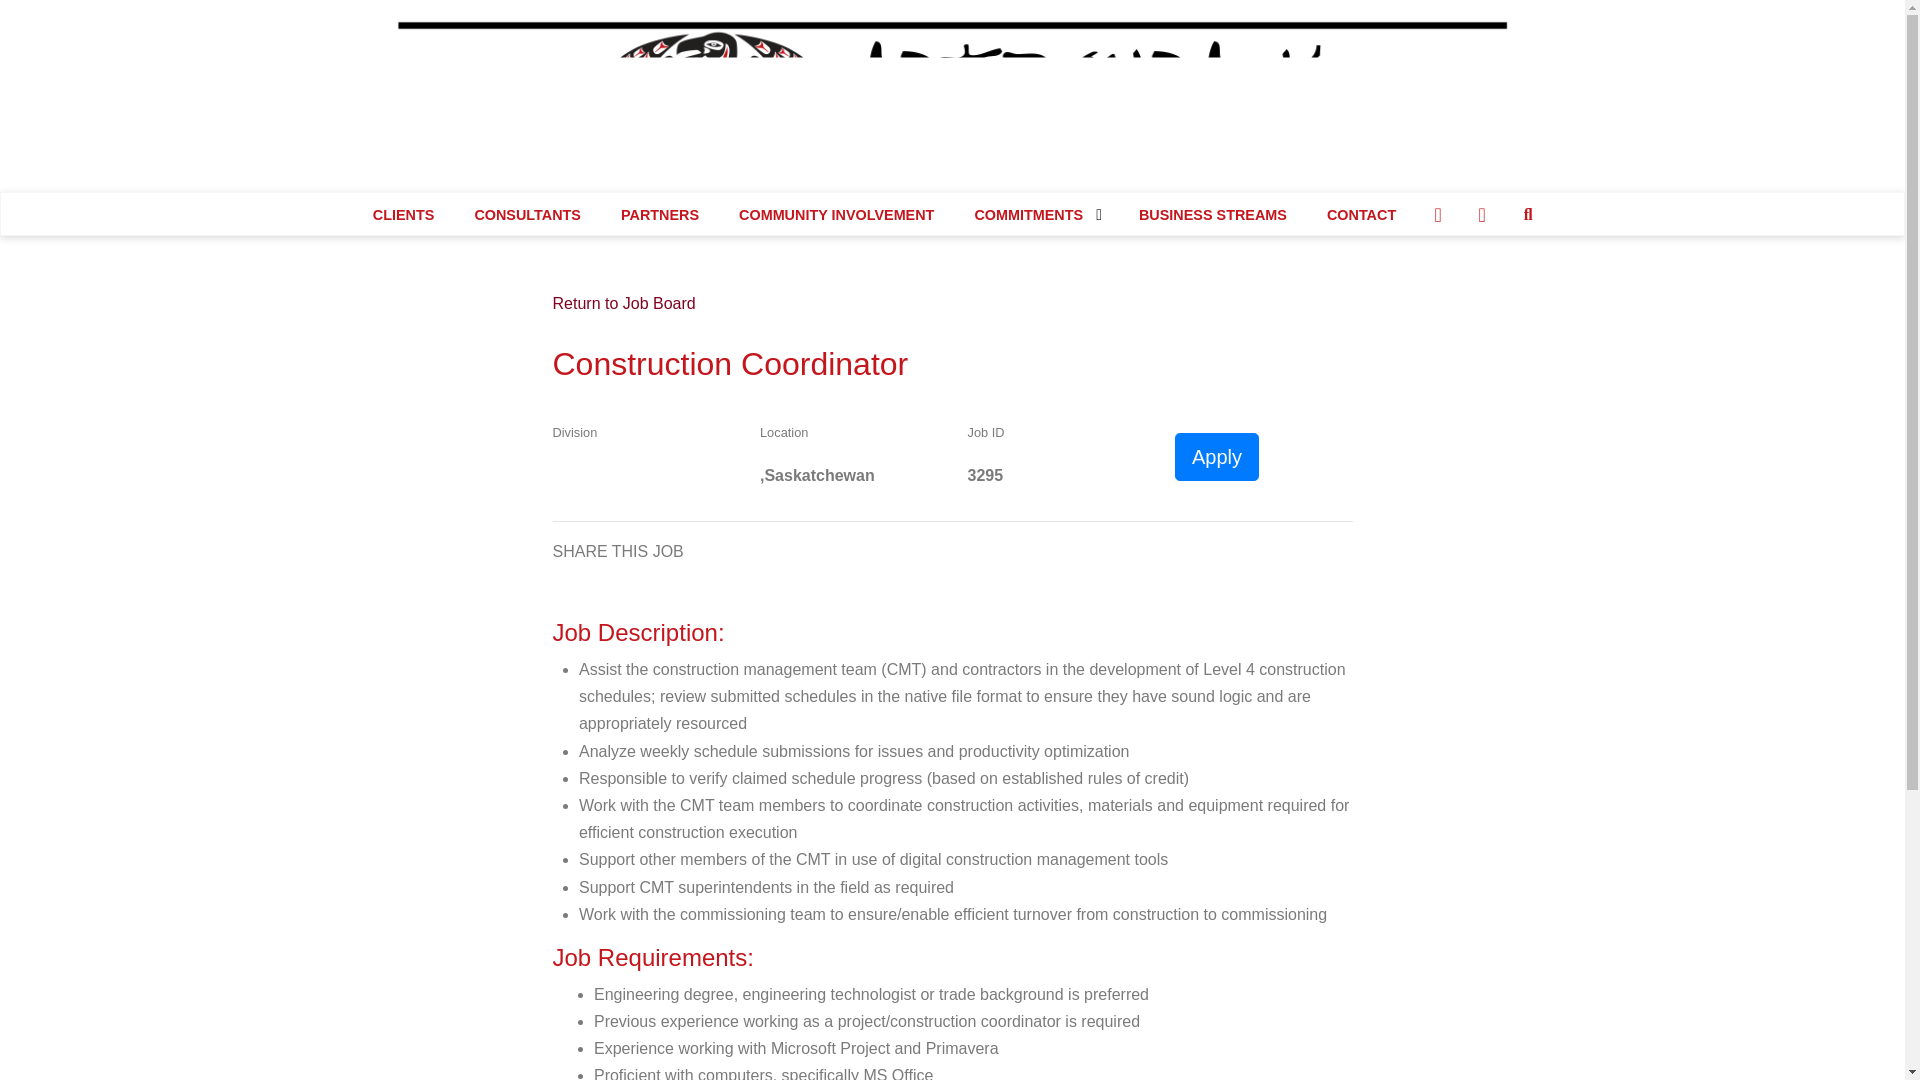  Describe the element at coordinates (836, 214) in the screenshot. I see `COMMUNITY INVOLVEMENT` at that location.